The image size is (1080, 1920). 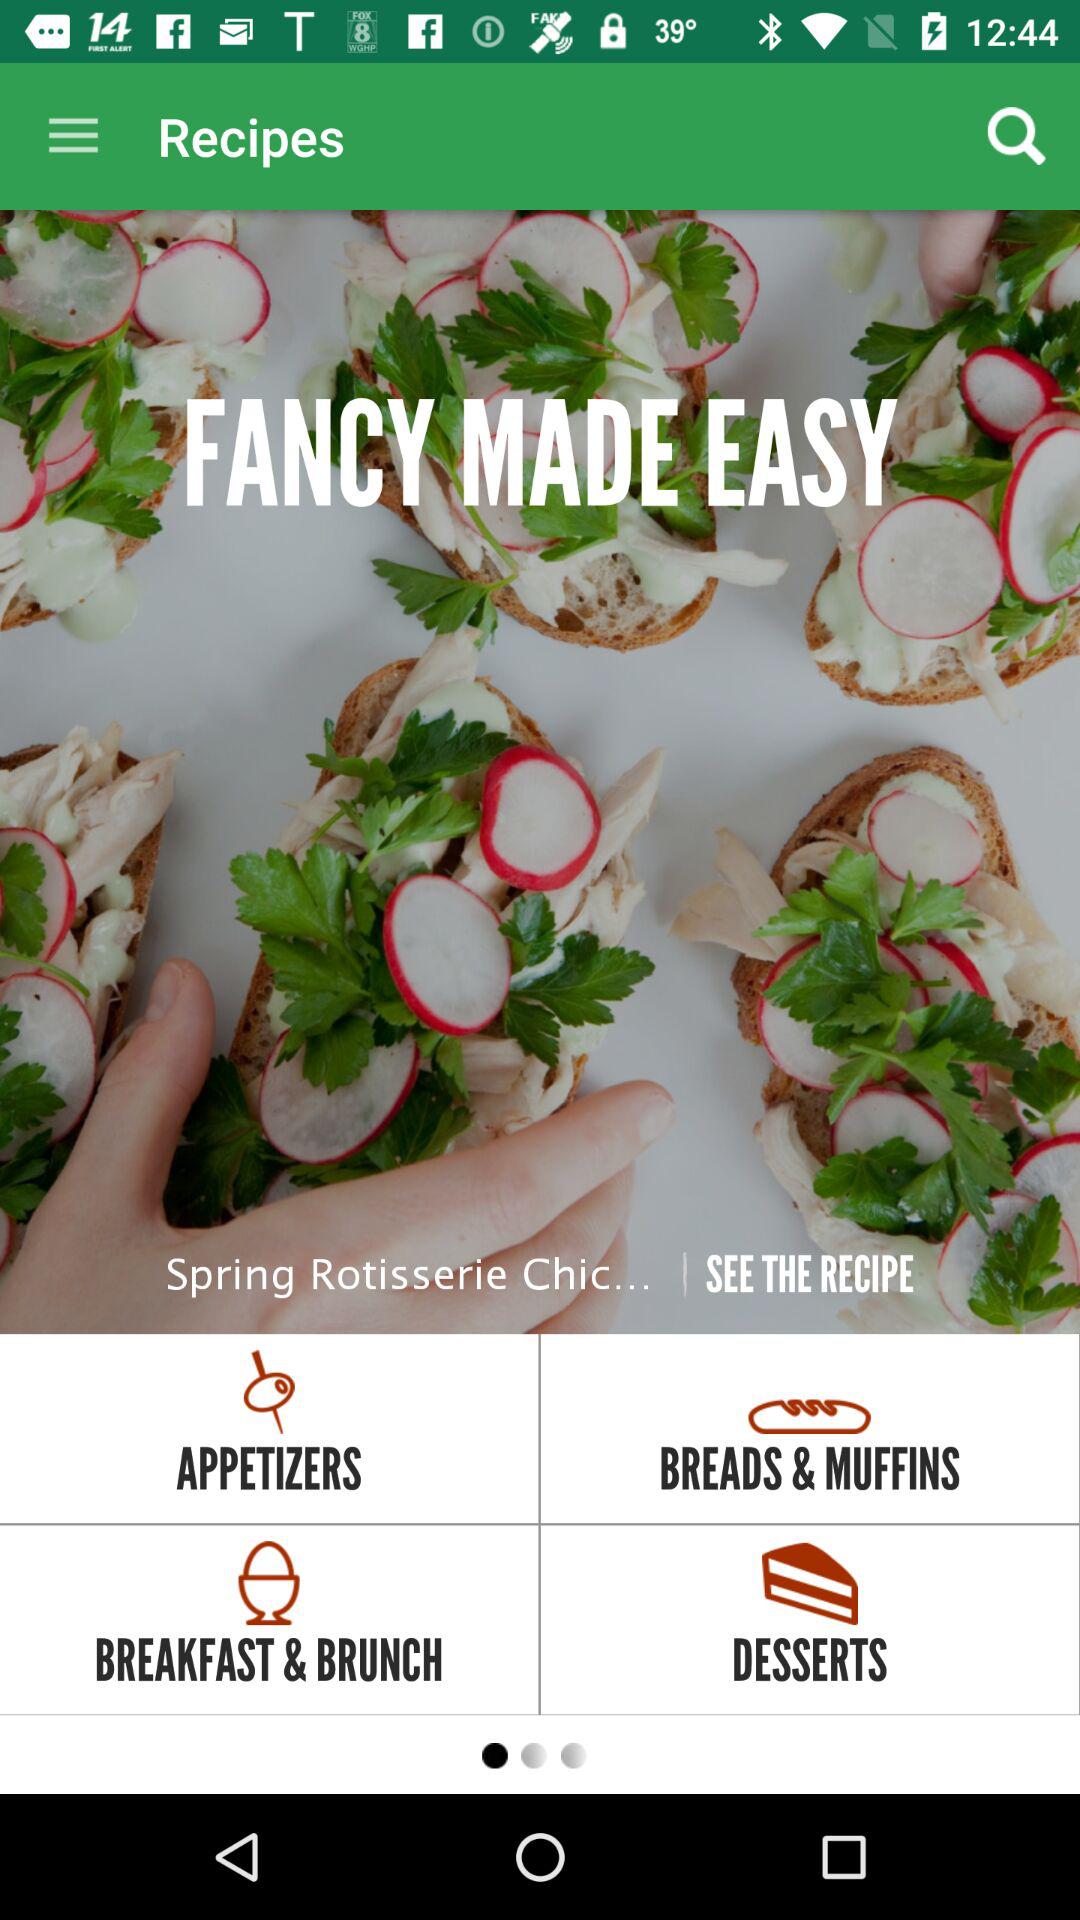 What do you see at coordinates (73, 136) in the screenshot?
I see `launch app to the left of the recipes icon` at bounding box center [73, 136].